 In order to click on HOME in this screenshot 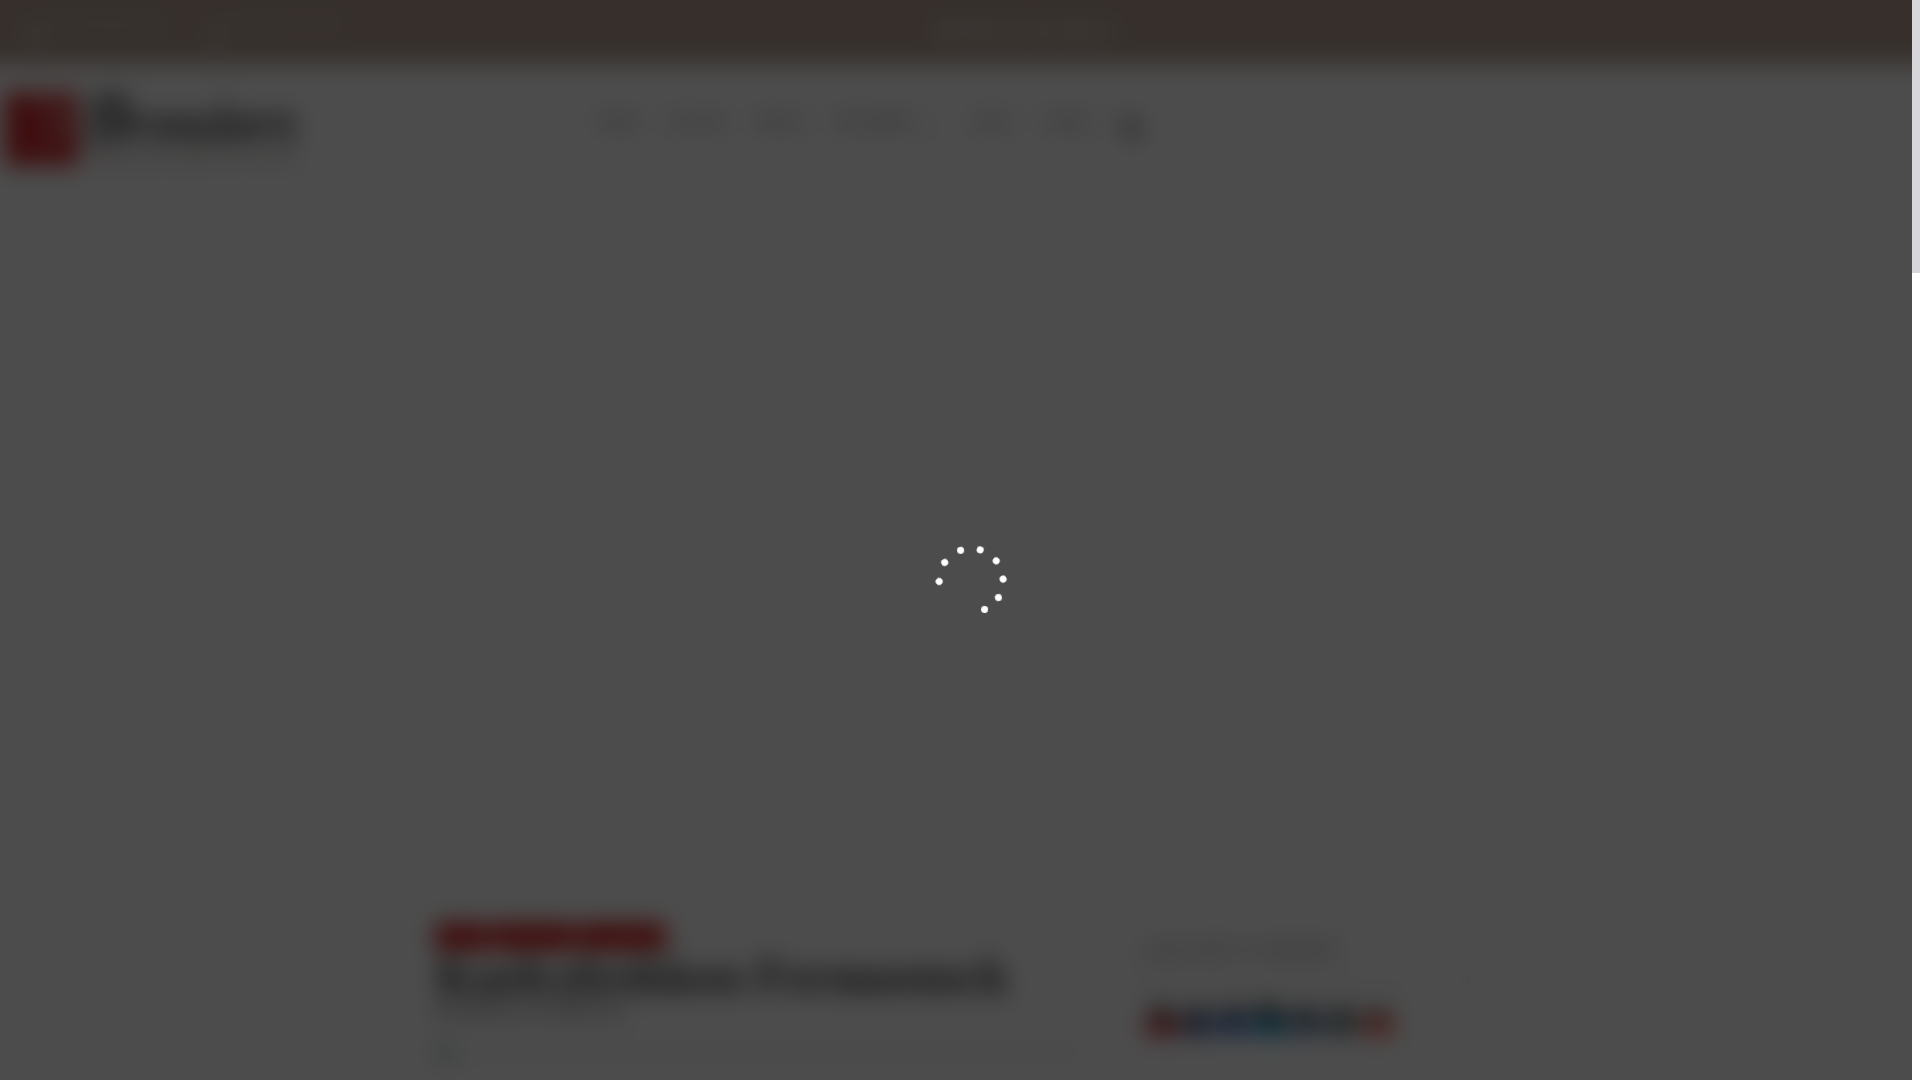, I will do `click(462, 936)`.